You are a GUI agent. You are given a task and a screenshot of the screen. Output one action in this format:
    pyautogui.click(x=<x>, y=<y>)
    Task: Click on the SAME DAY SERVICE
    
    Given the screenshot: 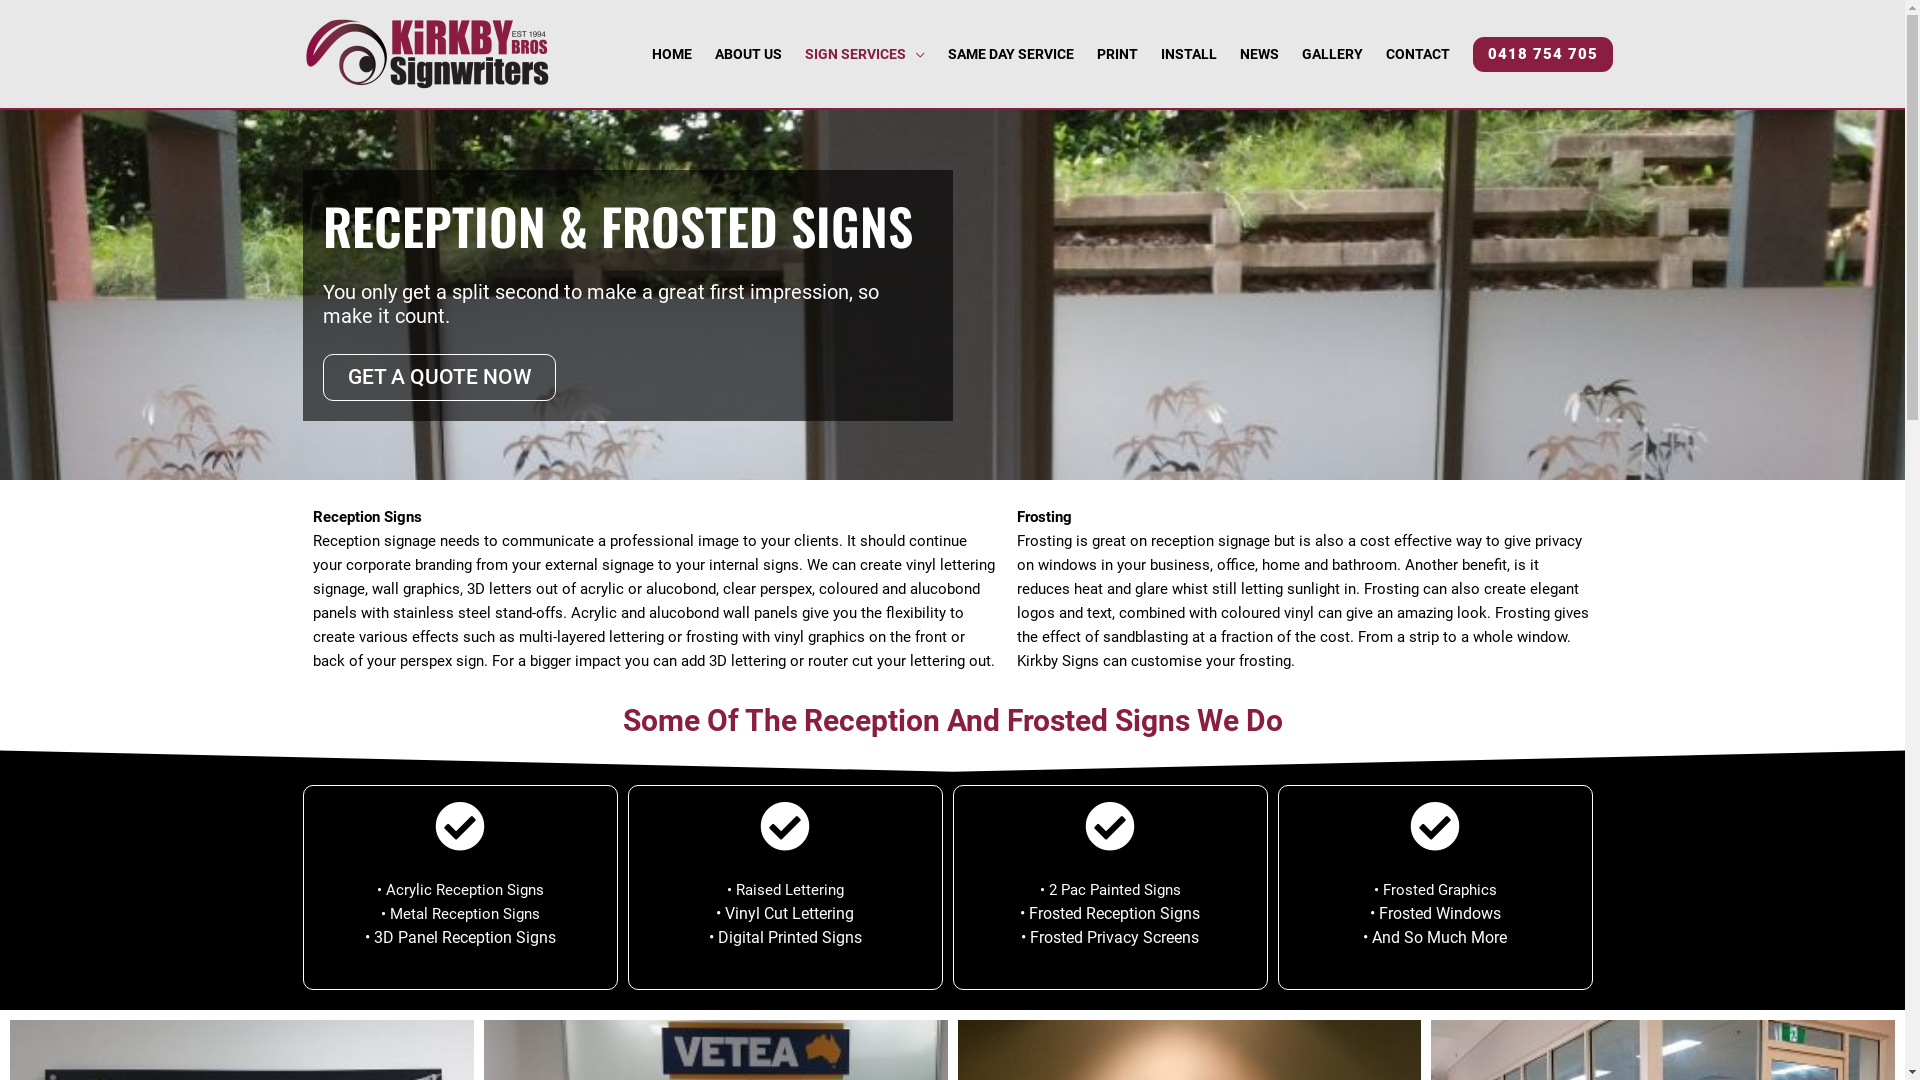 What is the action you would take?
    pyautogui.click(x=1008, y=54)
    